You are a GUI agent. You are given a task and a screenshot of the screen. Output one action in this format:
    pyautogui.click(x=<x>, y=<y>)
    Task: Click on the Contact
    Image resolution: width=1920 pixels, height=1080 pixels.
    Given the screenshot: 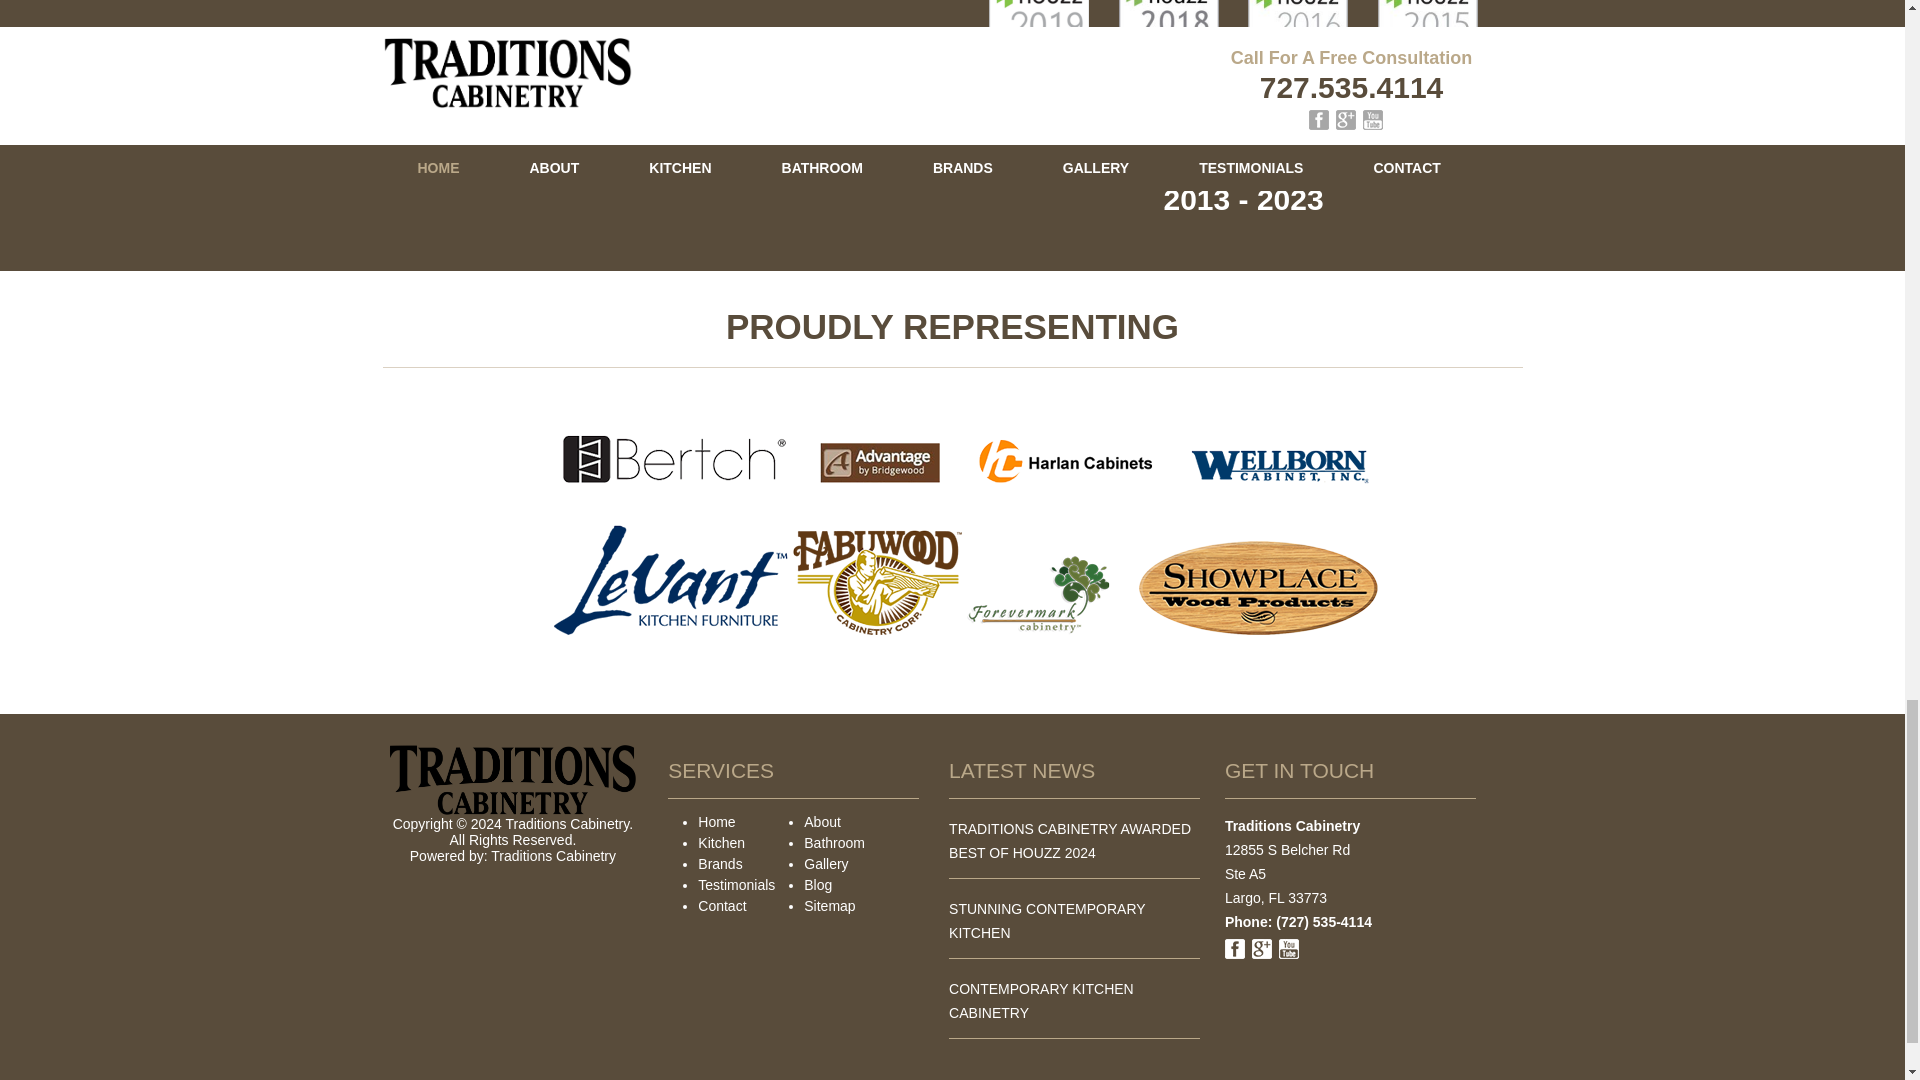 What is the action you would take?
    pyautogui.click(x=722, y=905)
    